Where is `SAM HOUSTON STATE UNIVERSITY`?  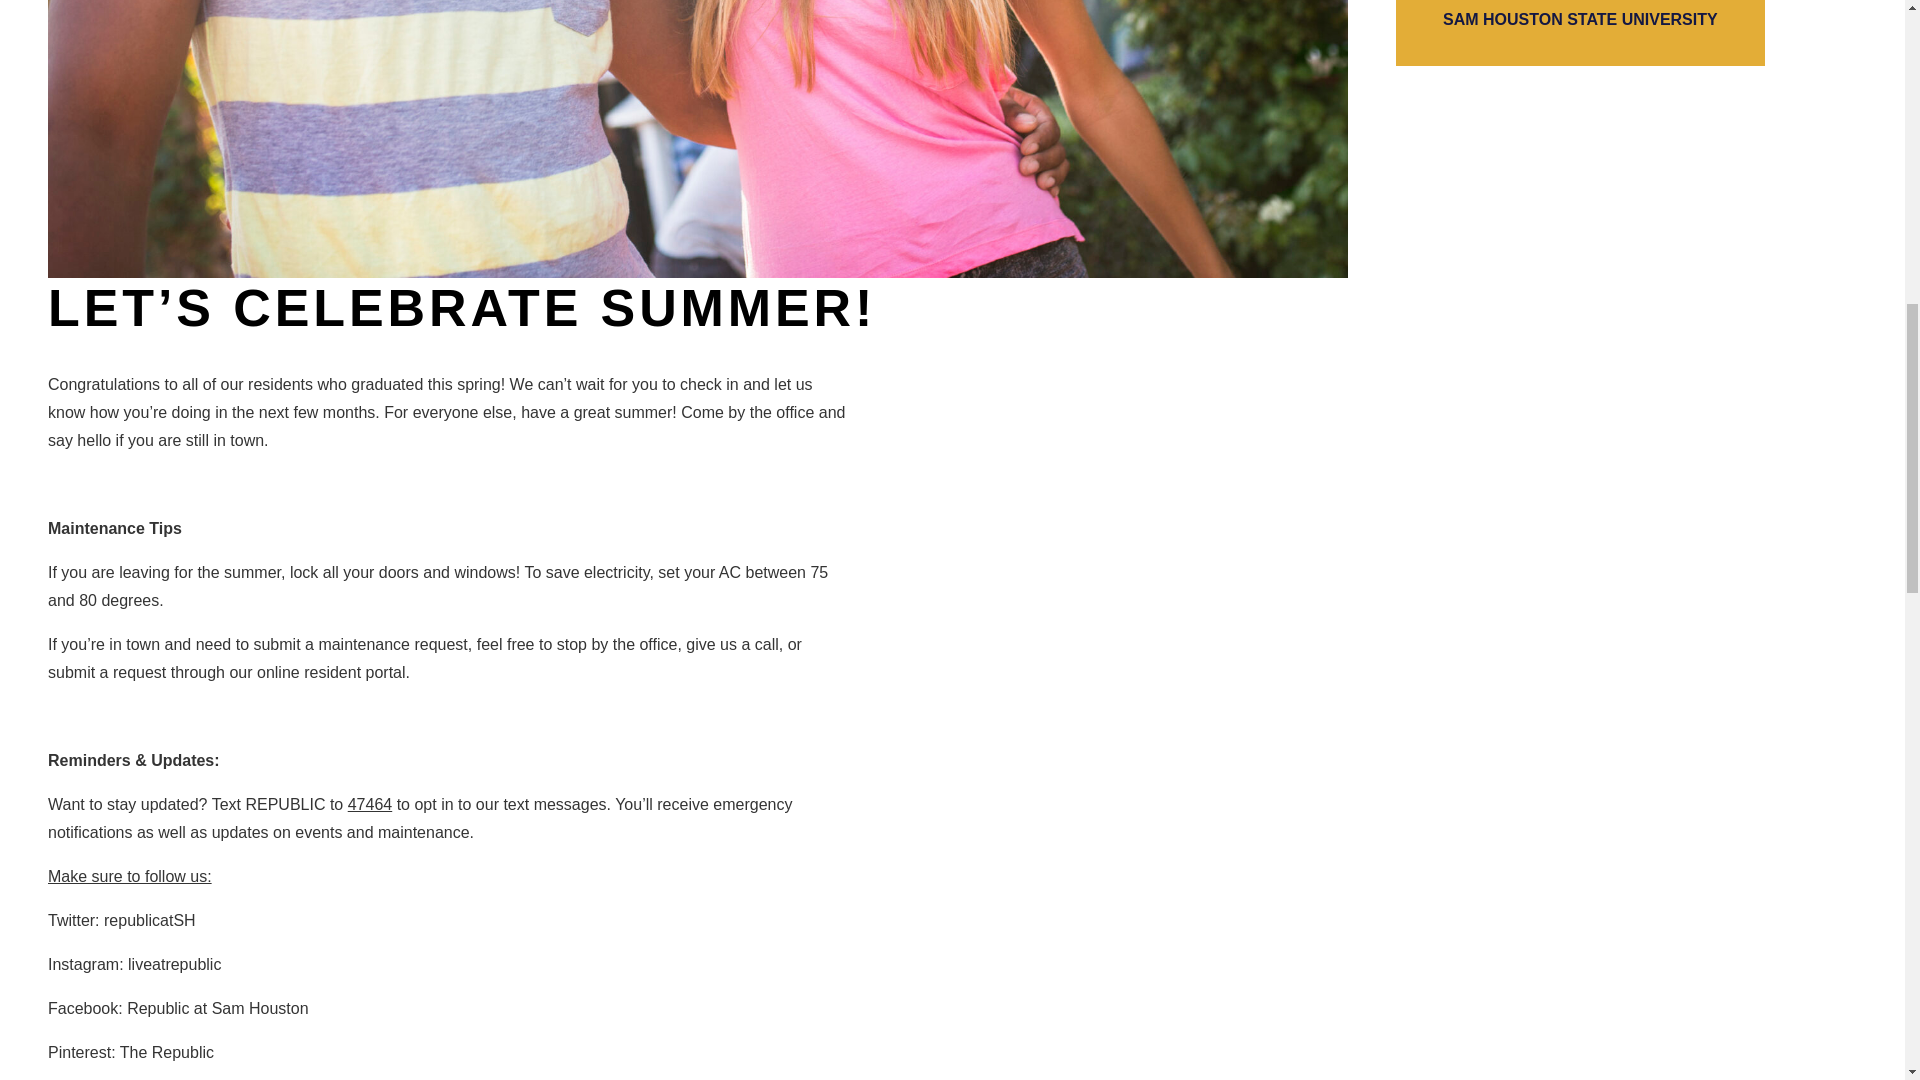 SAM HOUSTON STATE UNIVERSITY is located at coordinates (1580, 32).